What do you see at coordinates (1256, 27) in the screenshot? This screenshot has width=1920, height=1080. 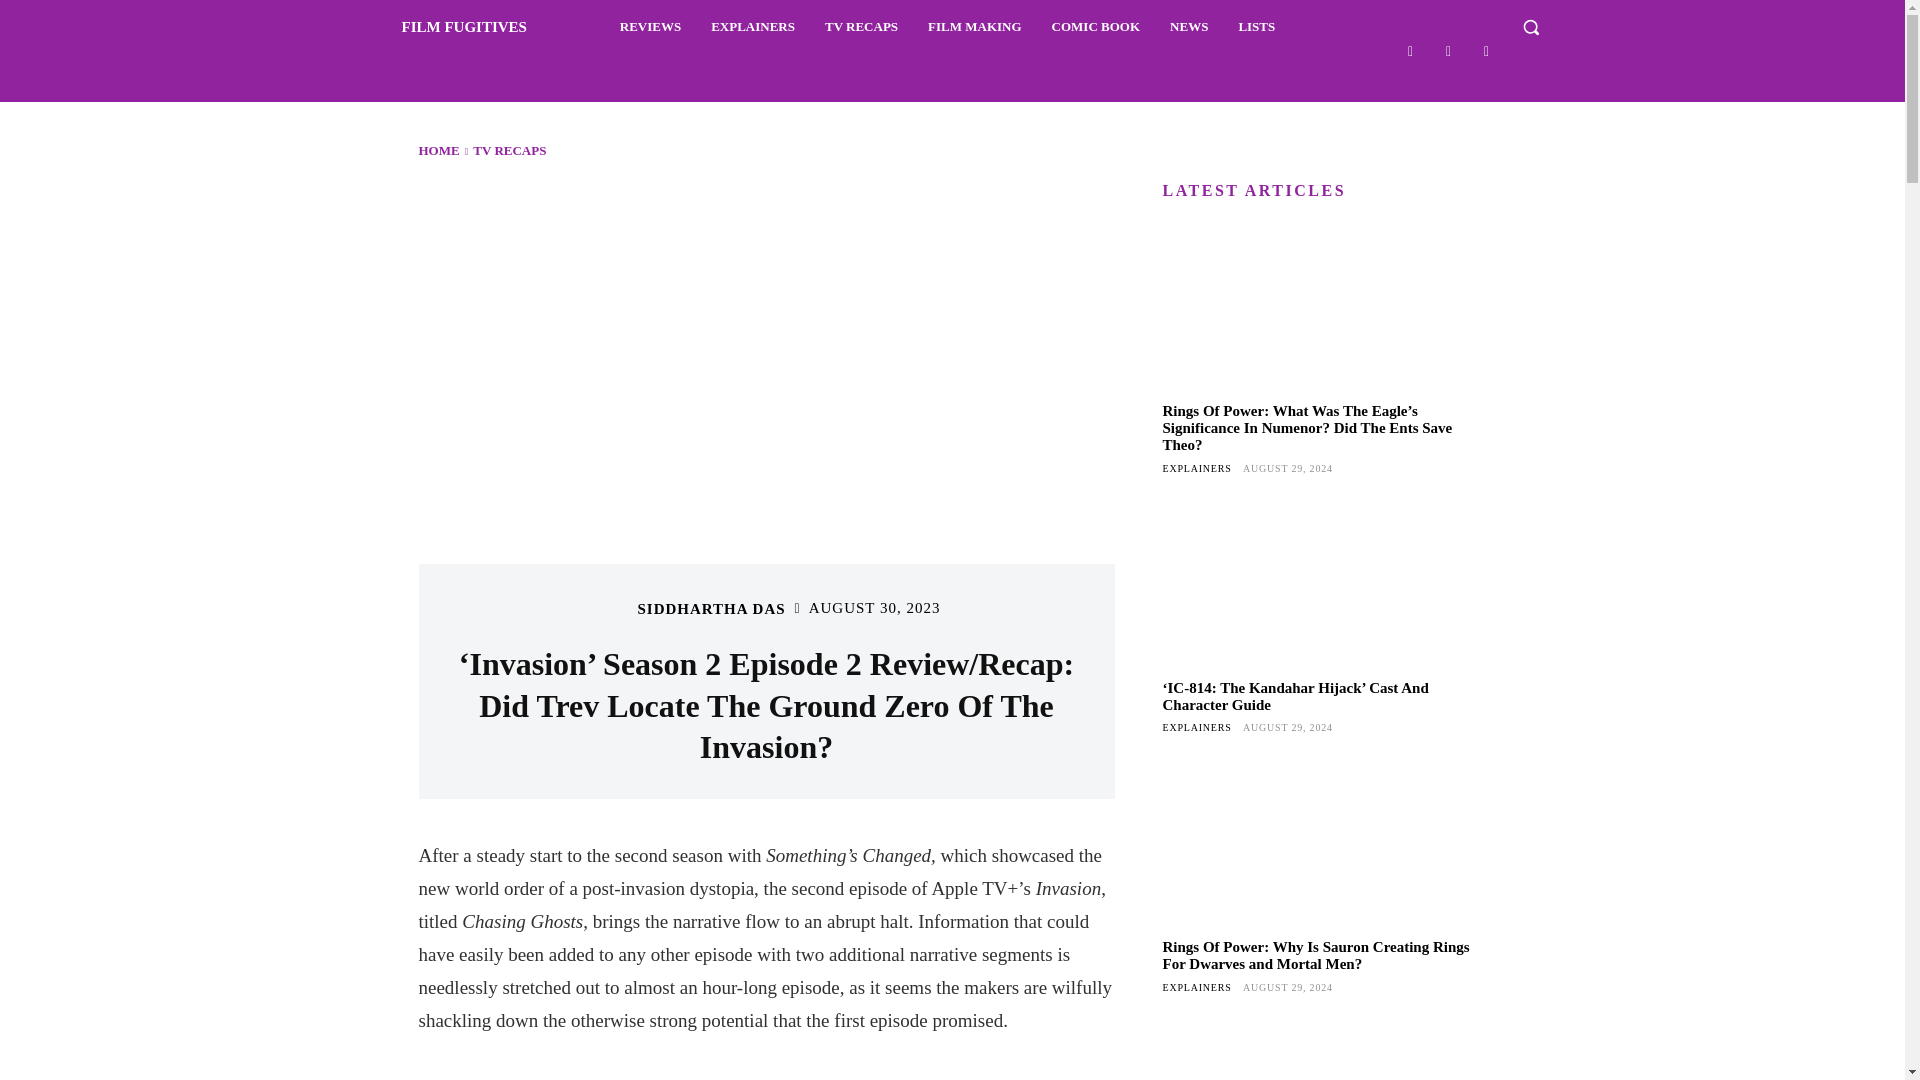 I see `LISTS` at bounding box center [1256, 27].